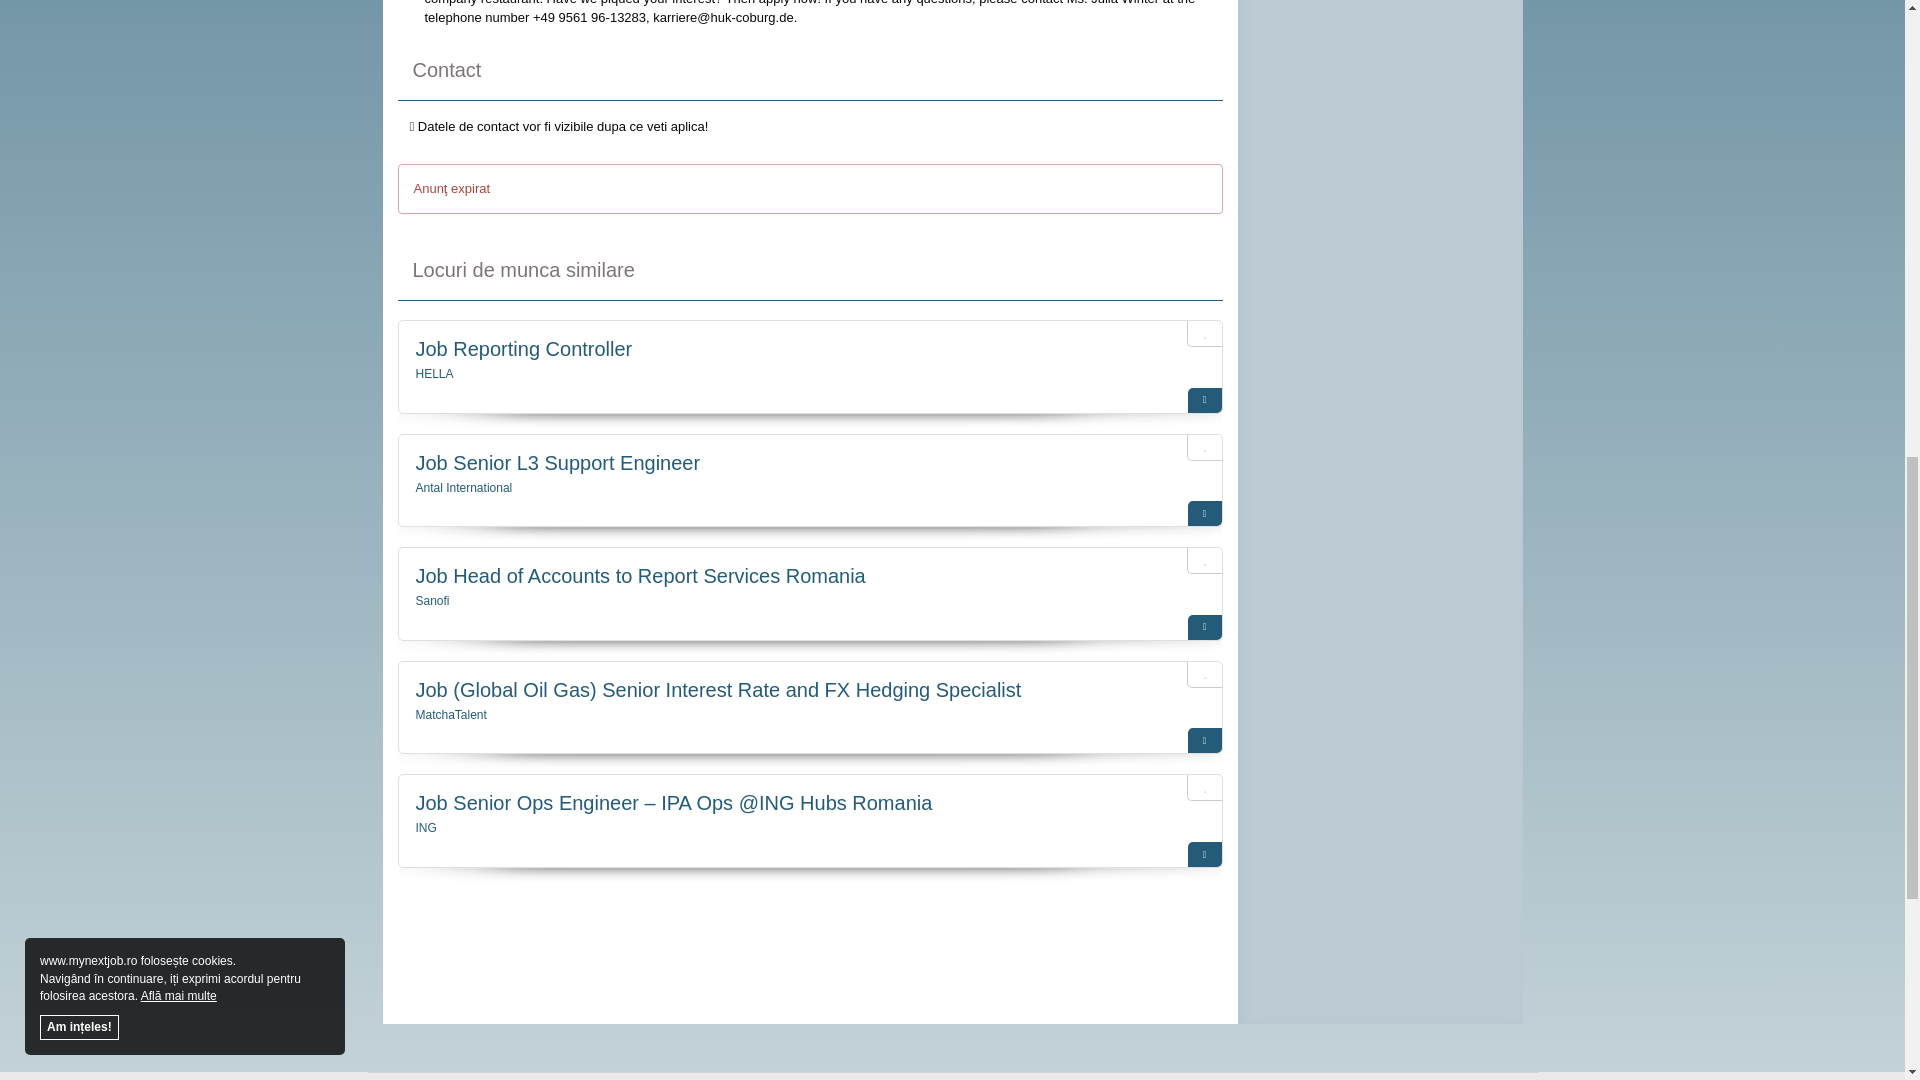  What do you see at coordinates (434, 374) in the screenshot?
I see `HELLA` at bounding box center [434, 374].